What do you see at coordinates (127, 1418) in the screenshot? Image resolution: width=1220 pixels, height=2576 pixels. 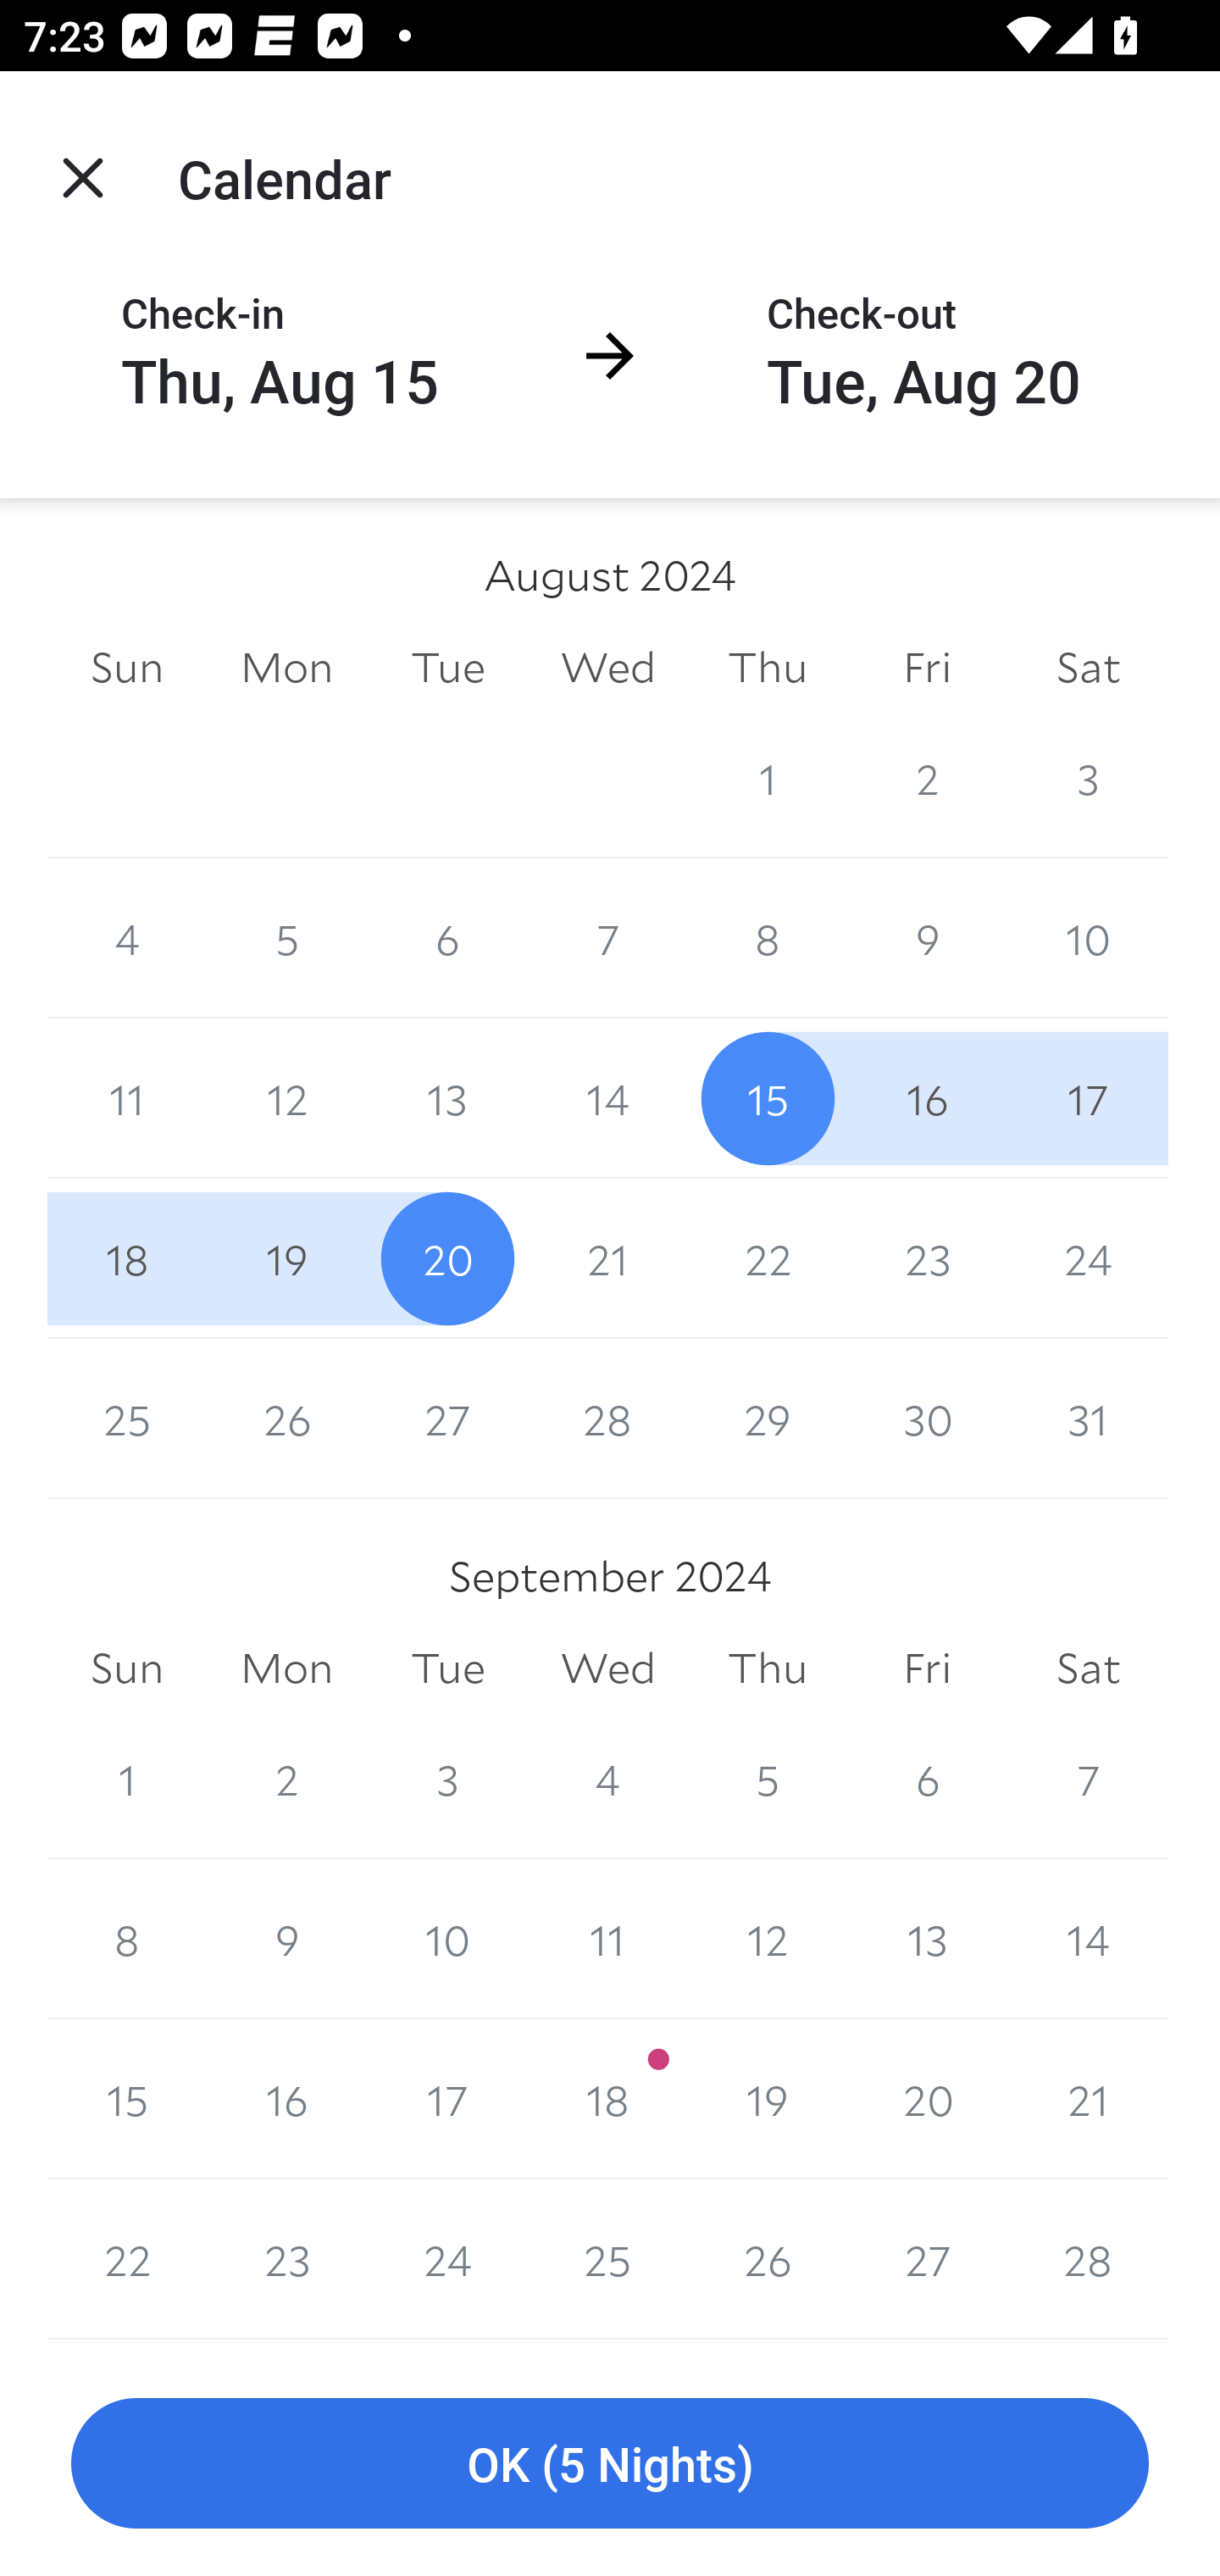 I see `25 25 August 2024` at bounding box center [127, 1418].